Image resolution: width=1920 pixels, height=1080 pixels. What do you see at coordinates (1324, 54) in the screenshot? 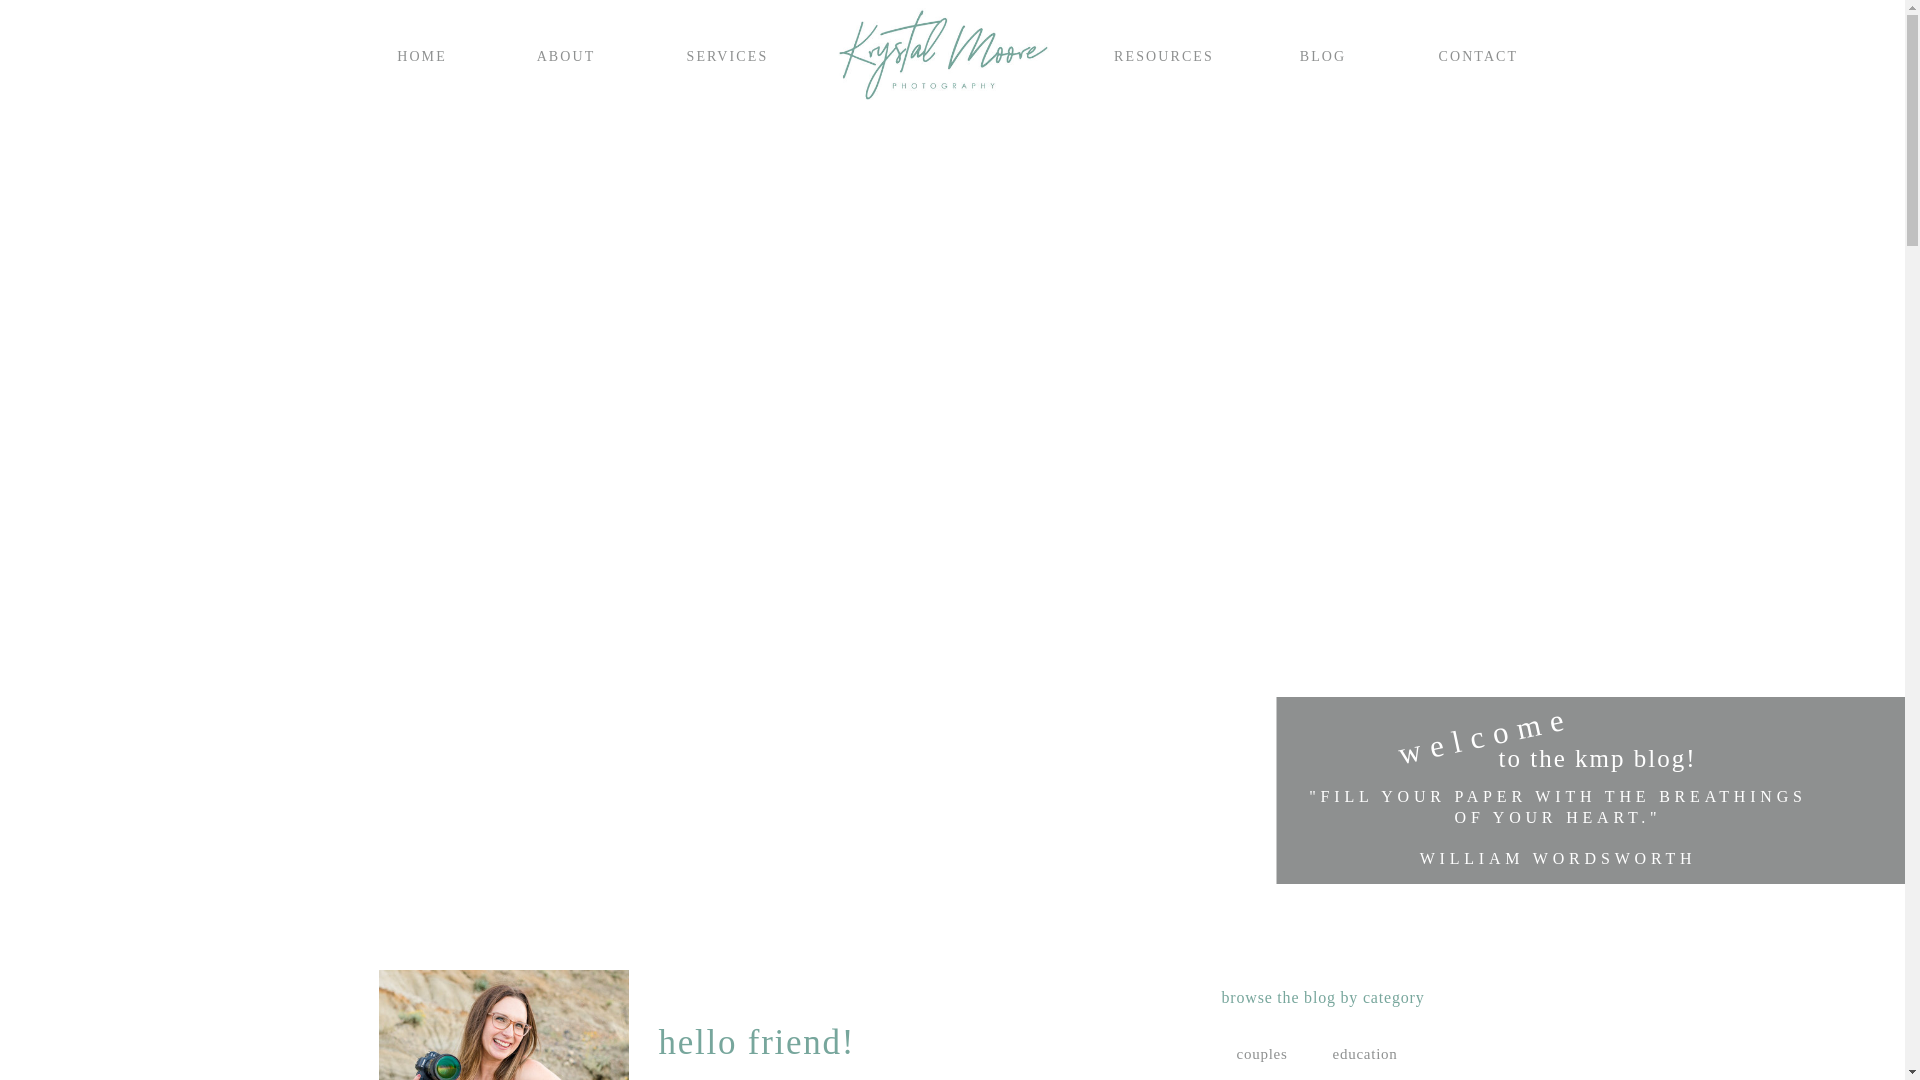
I see `BLOG` at bounding box center [1324, 54].